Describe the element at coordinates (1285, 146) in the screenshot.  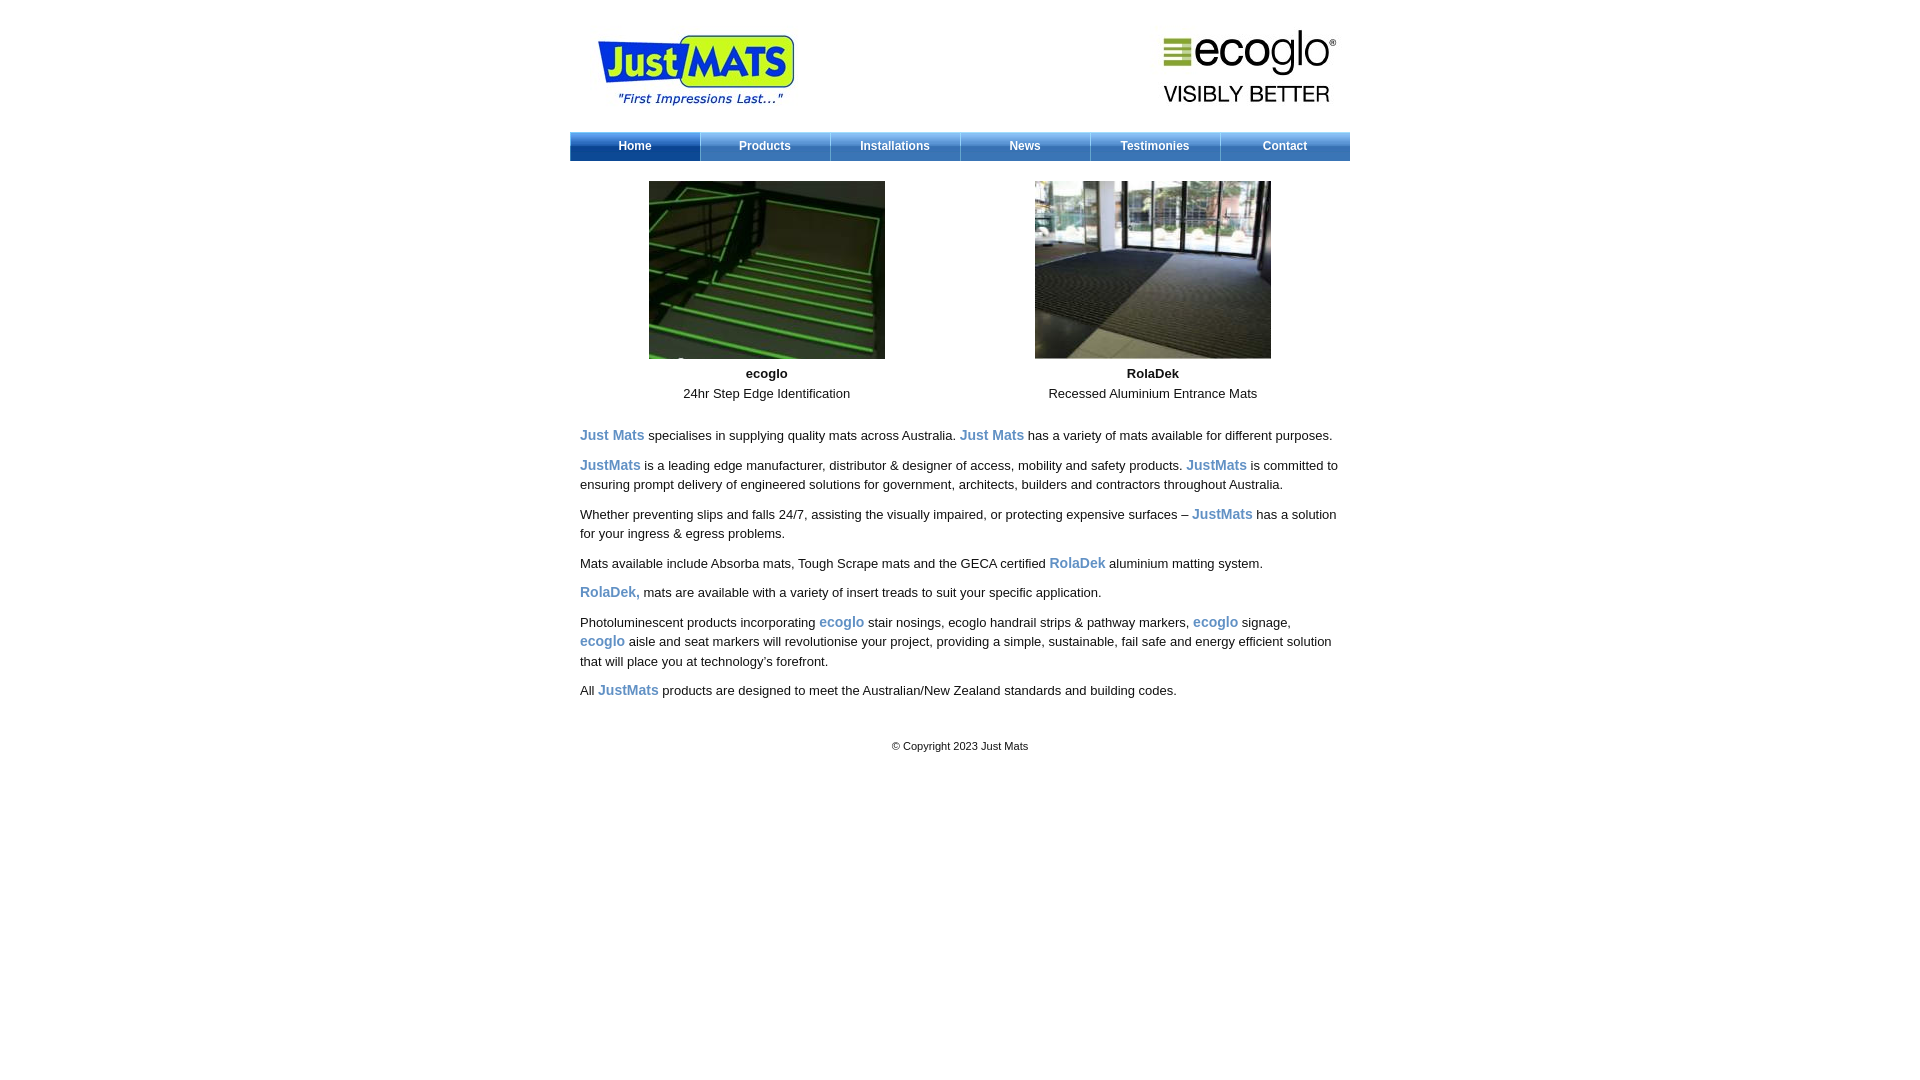
I see `Contact` at that location.